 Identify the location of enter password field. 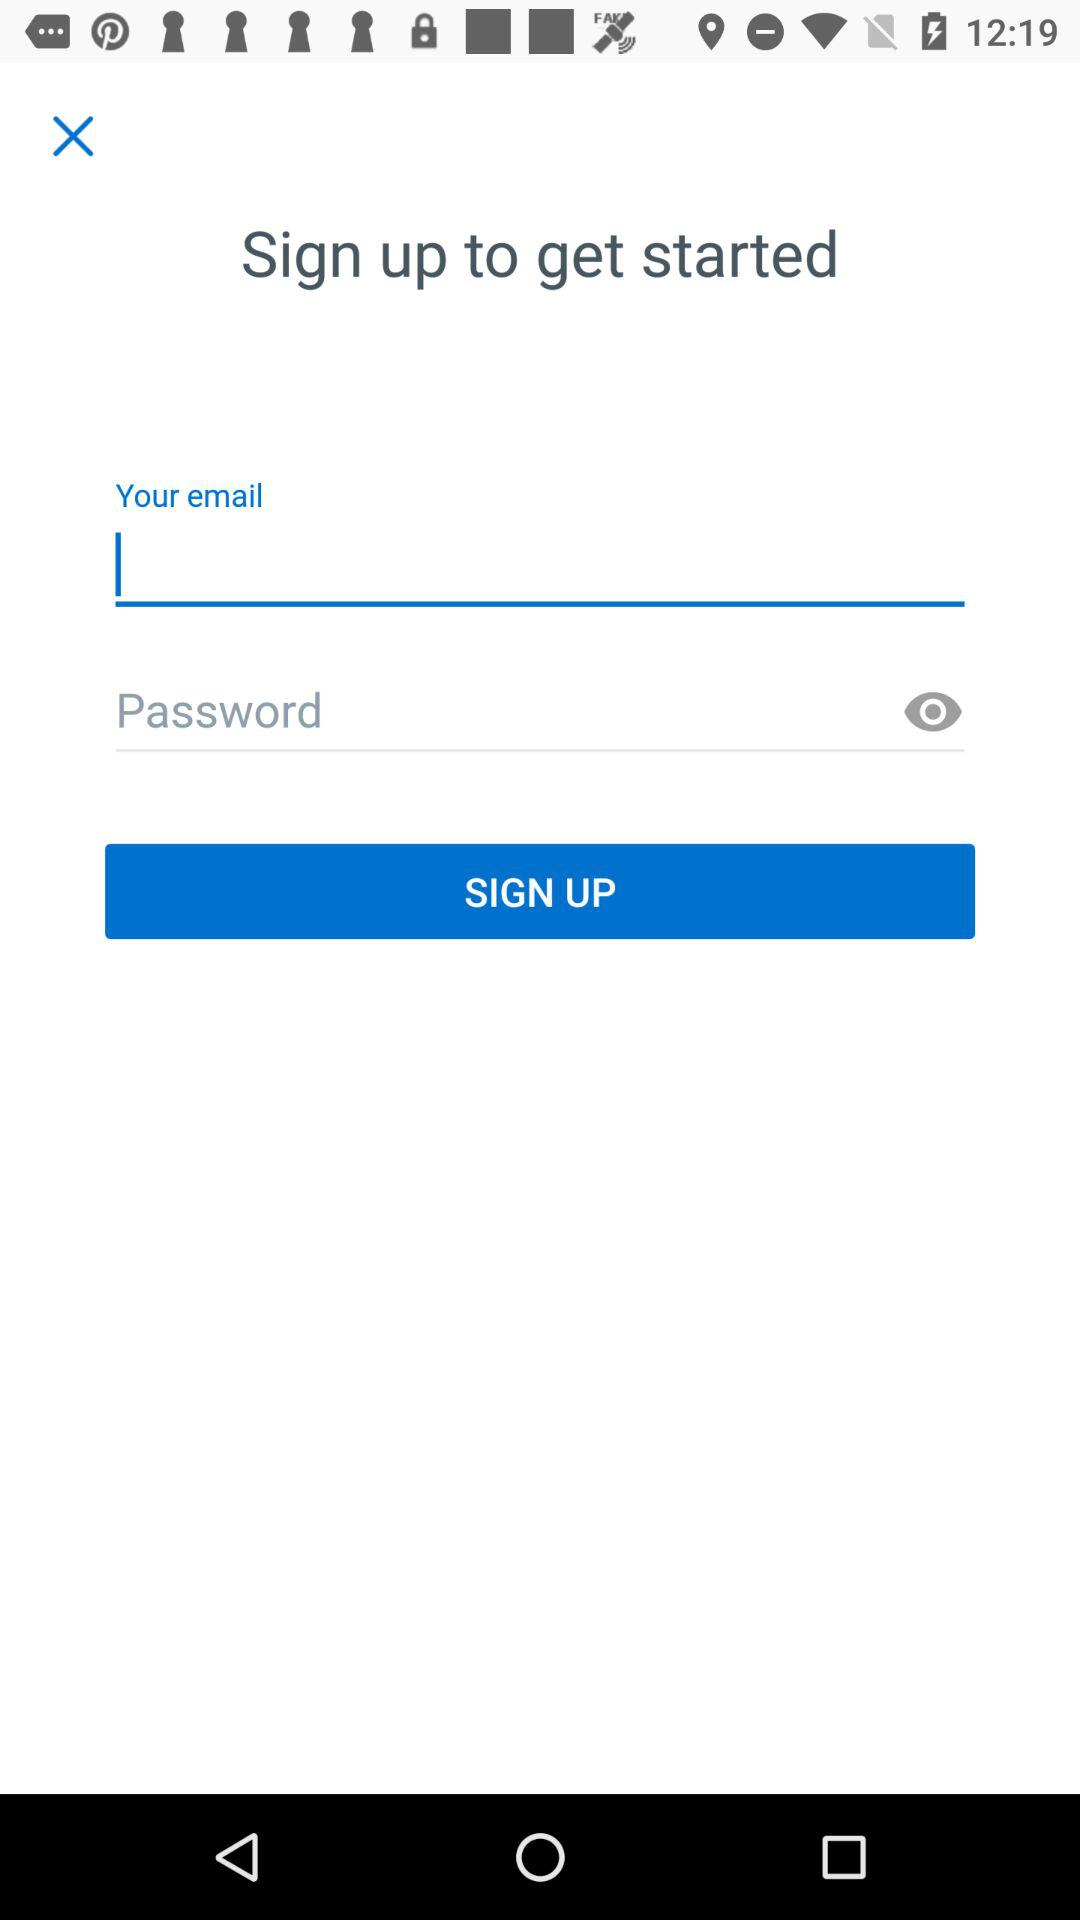
(540, 712).